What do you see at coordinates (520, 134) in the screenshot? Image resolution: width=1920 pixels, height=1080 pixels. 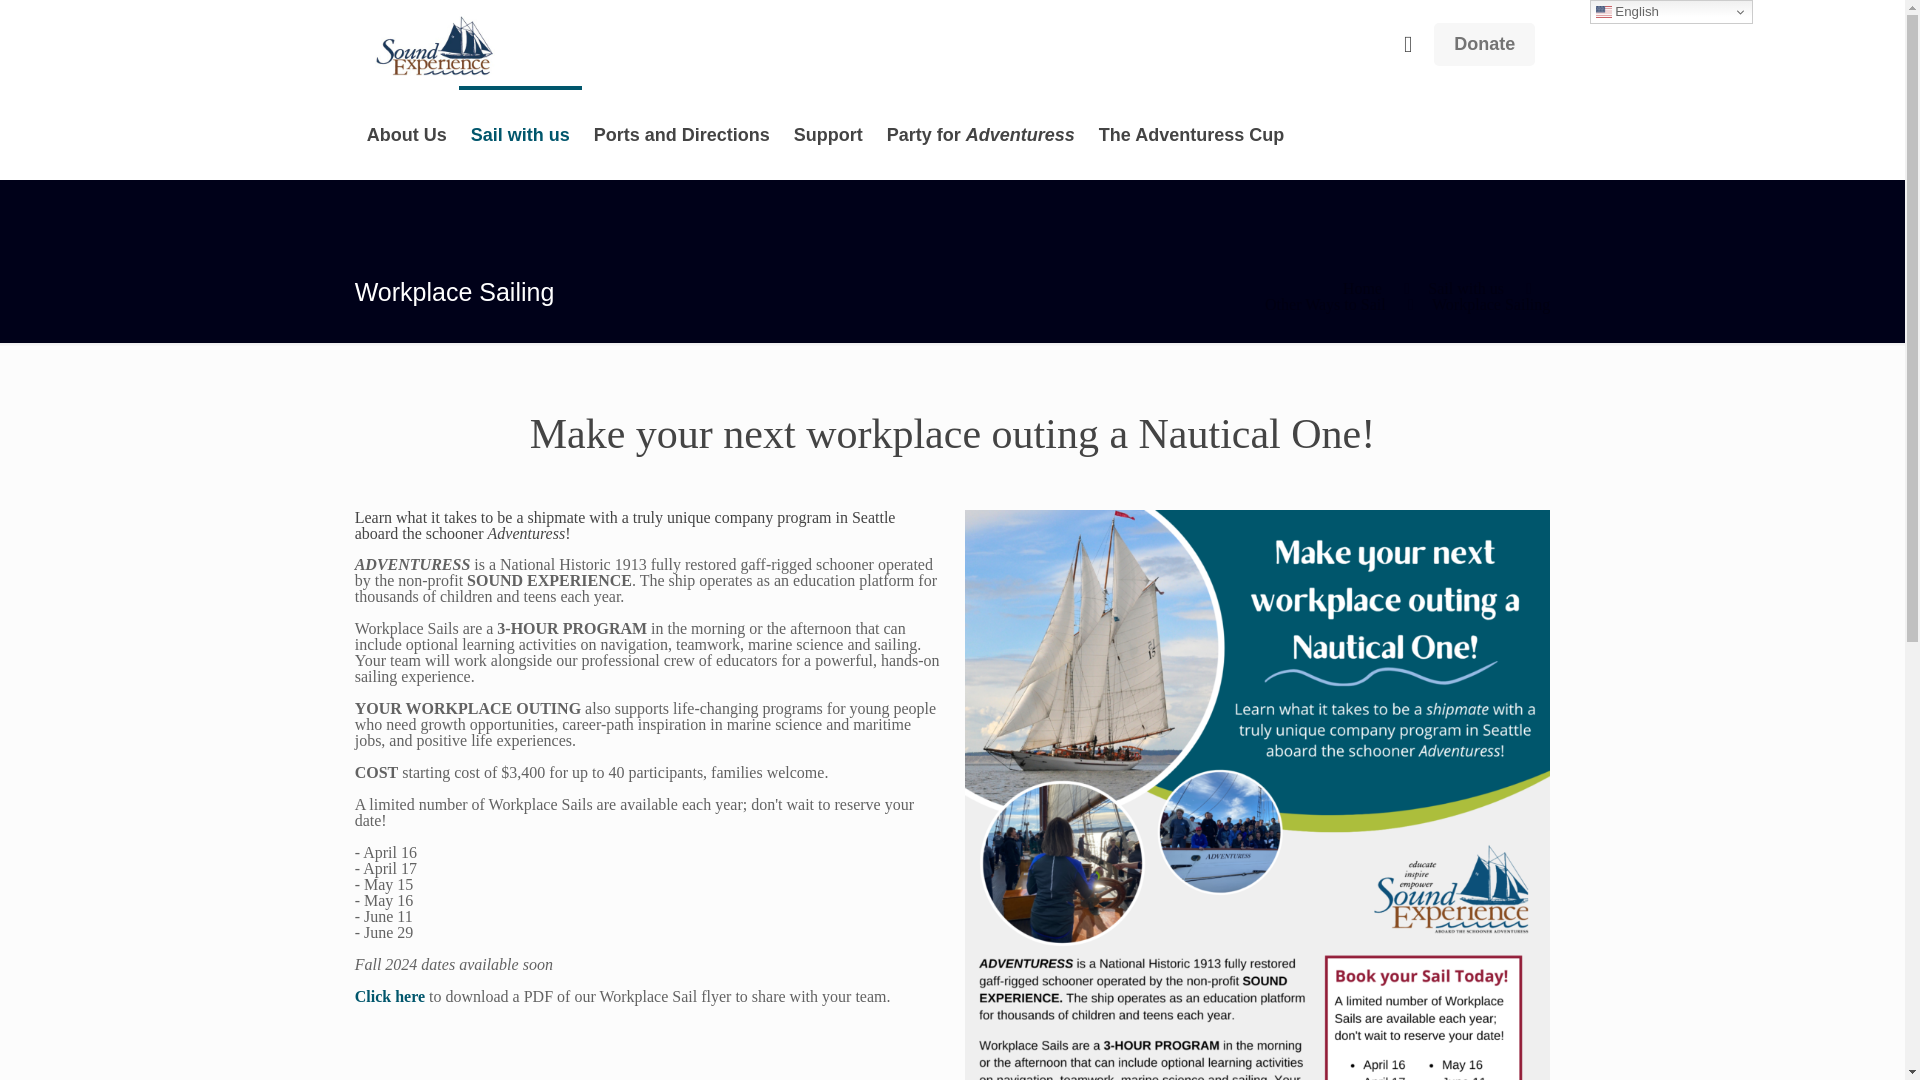 I see `Sail with us` at bounding box center [520, 134].